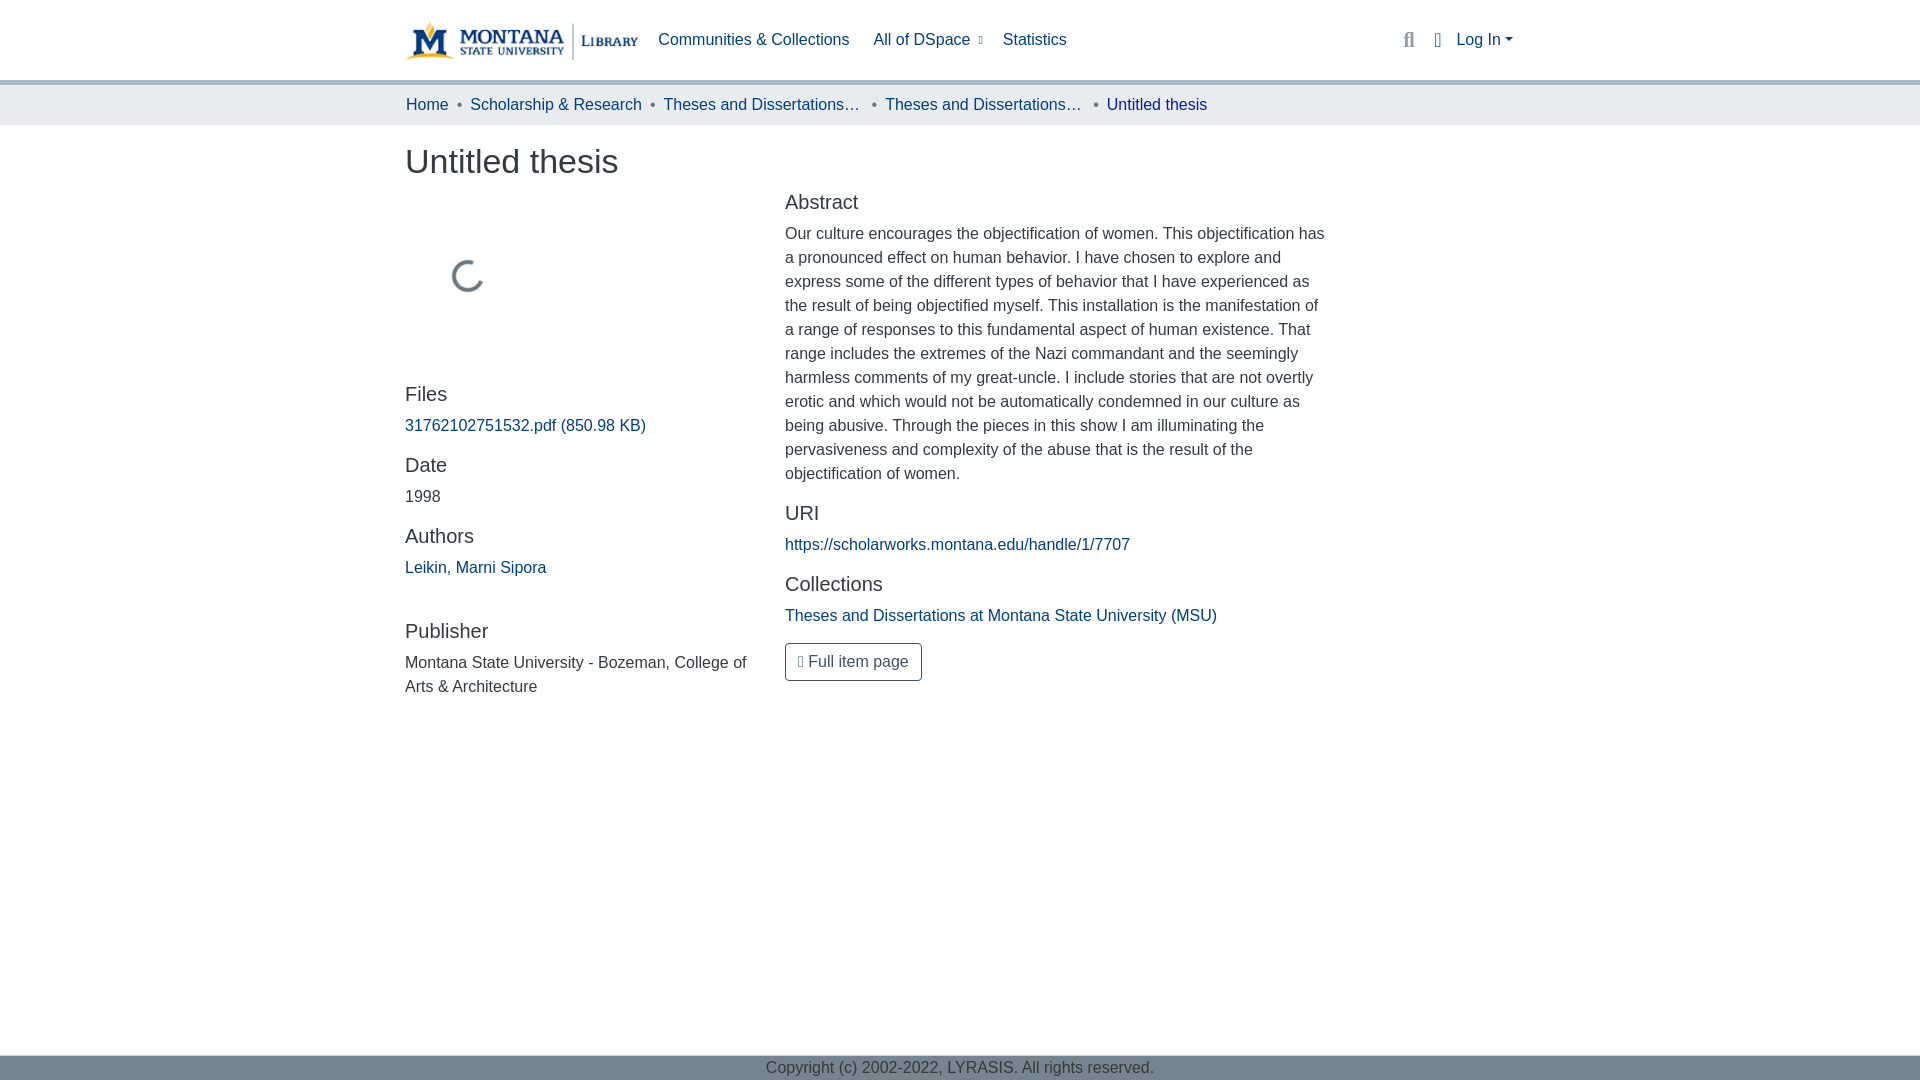  Describe the element at coordinates (1484, 39) in the screenshot. I see `Log In` at that location.